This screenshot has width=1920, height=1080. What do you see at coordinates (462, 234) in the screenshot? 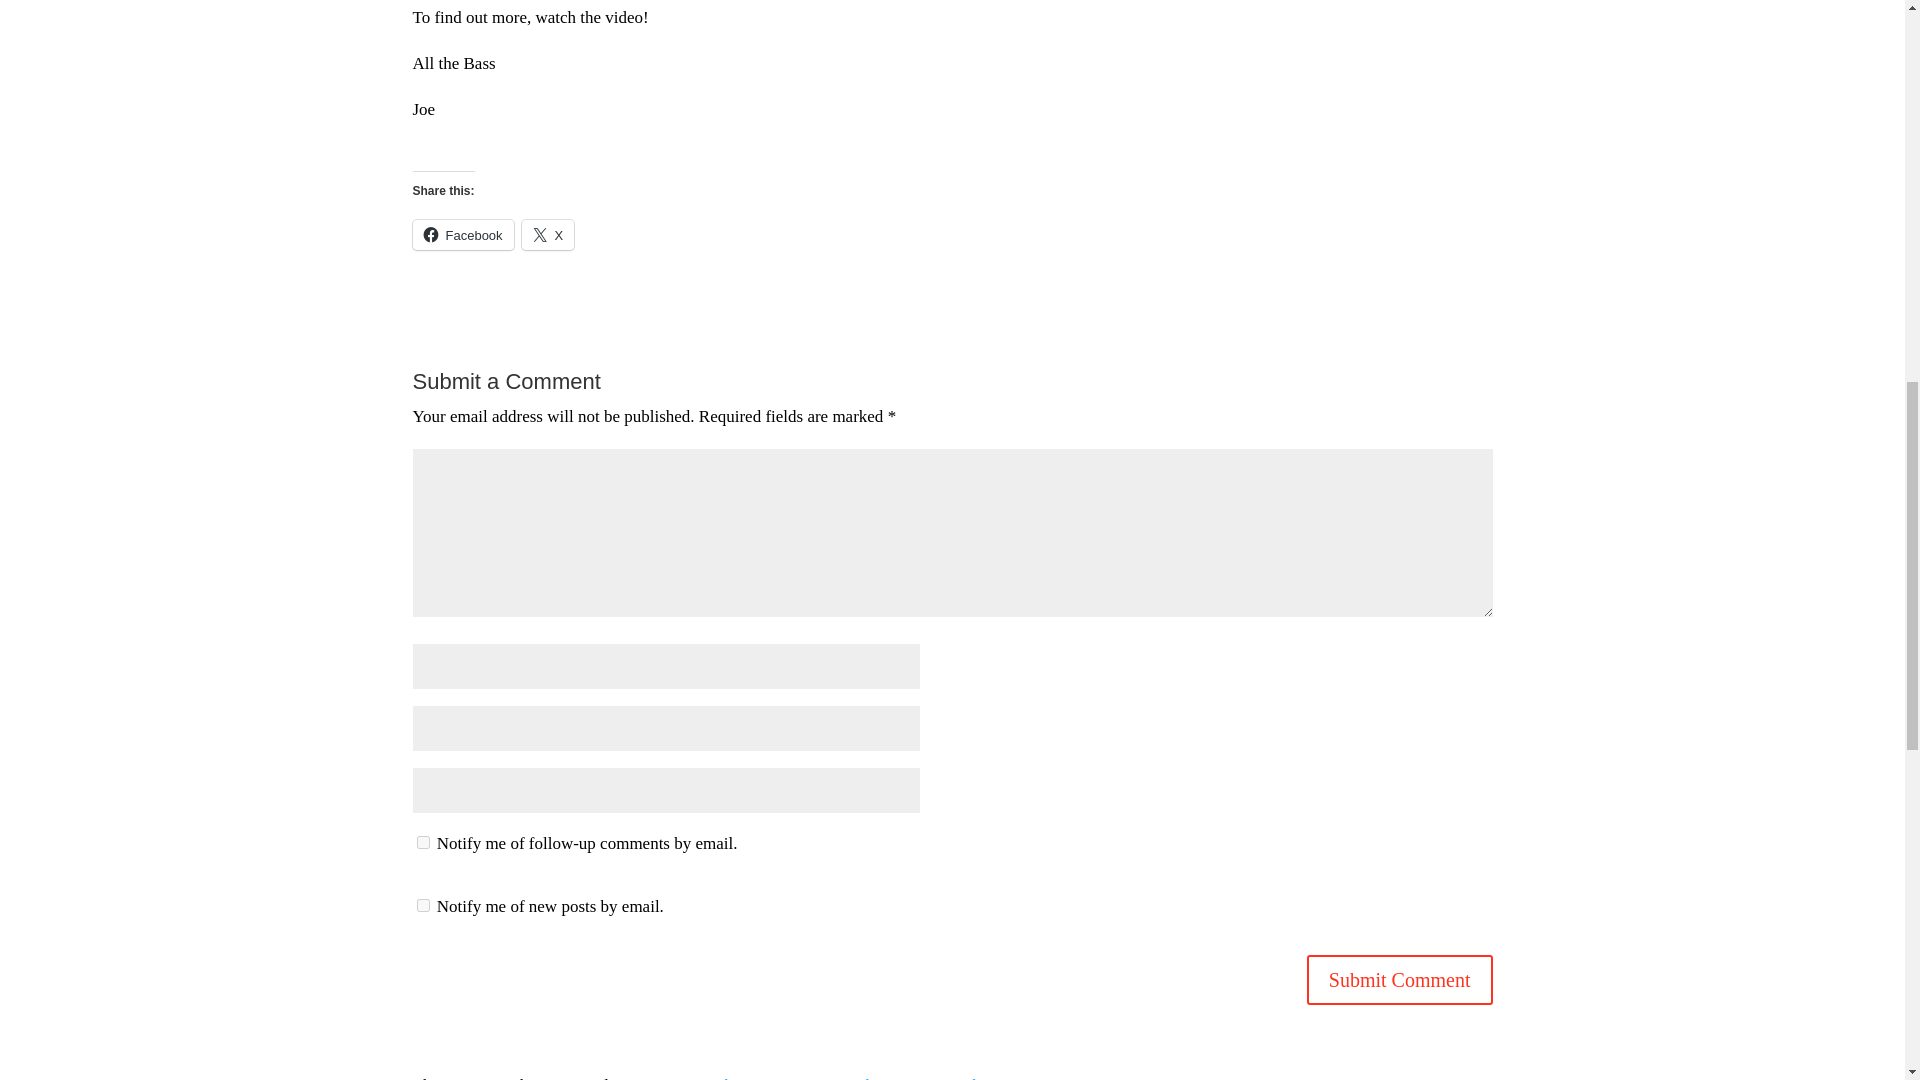
I see `Facebook` at bounding box center [462, 234].